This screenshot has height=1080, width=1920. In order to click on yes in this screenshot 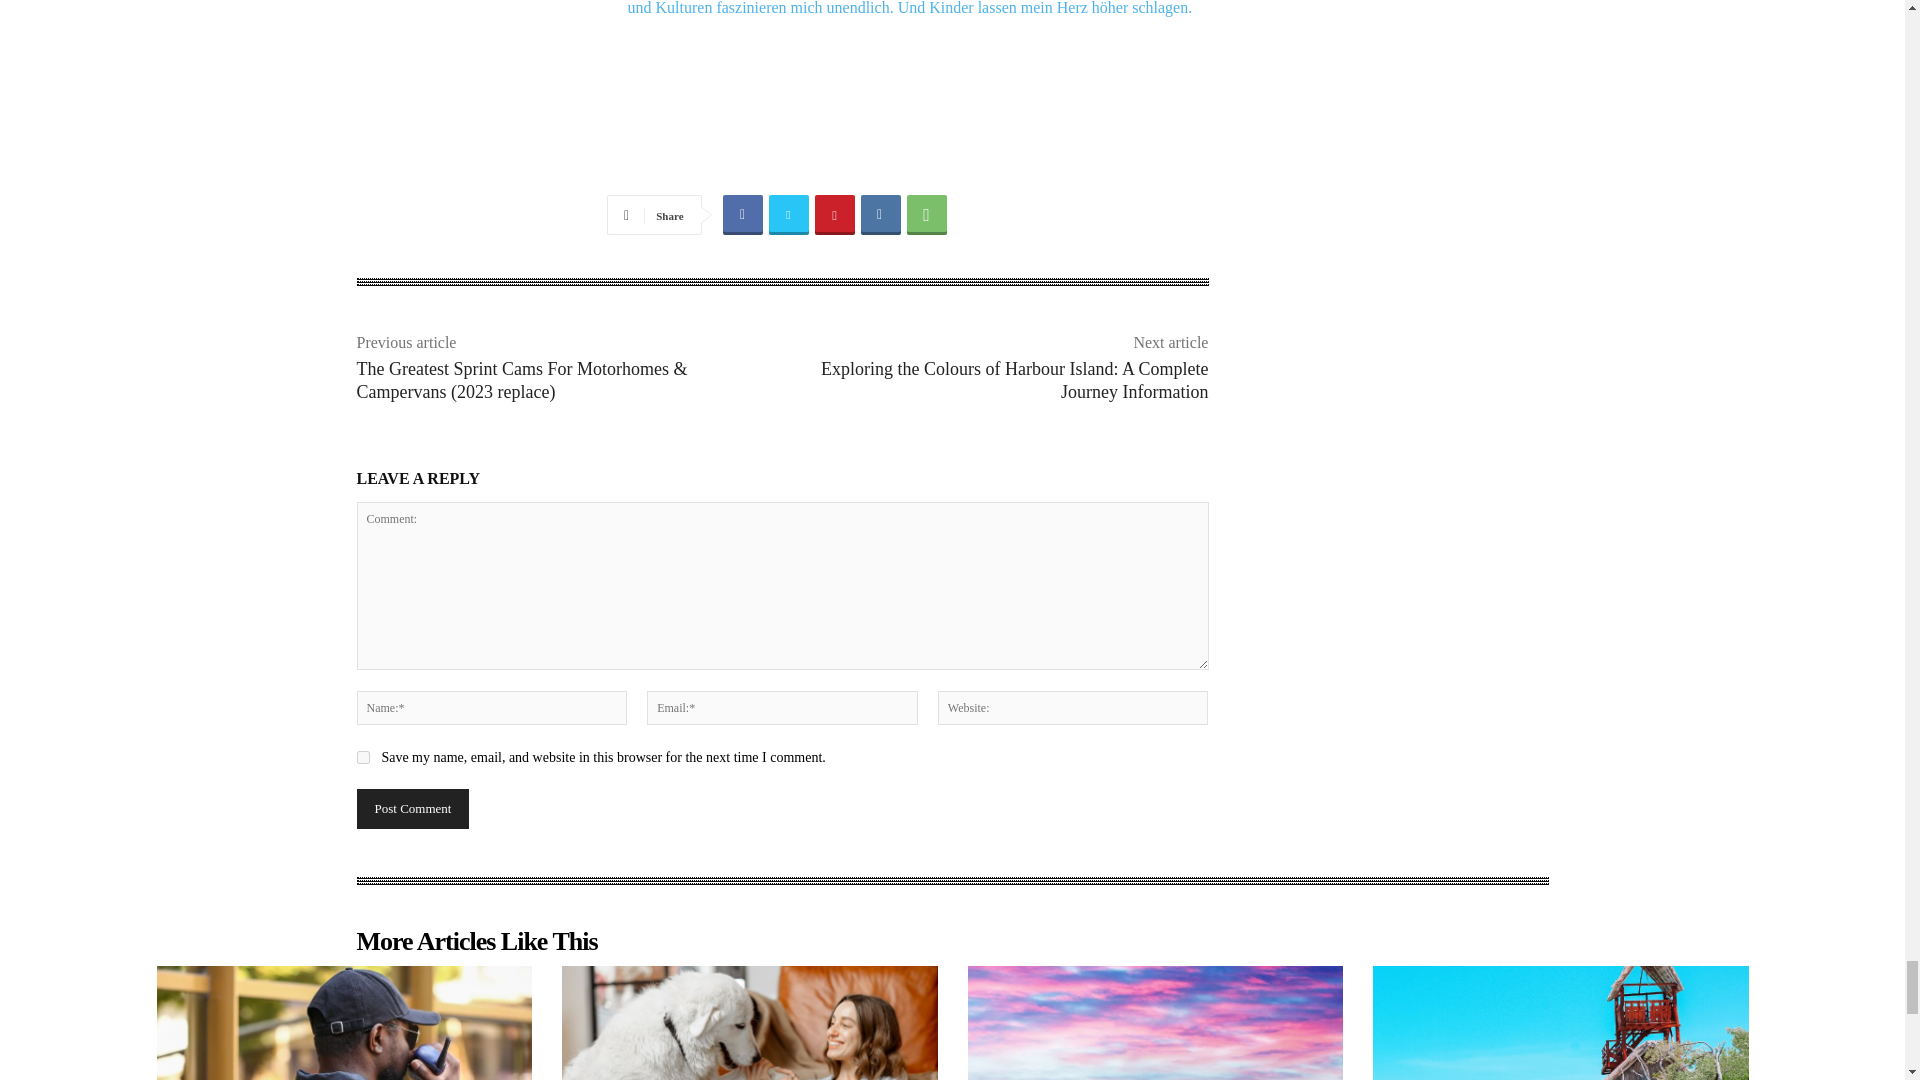, I will do `click(362, 756)`.